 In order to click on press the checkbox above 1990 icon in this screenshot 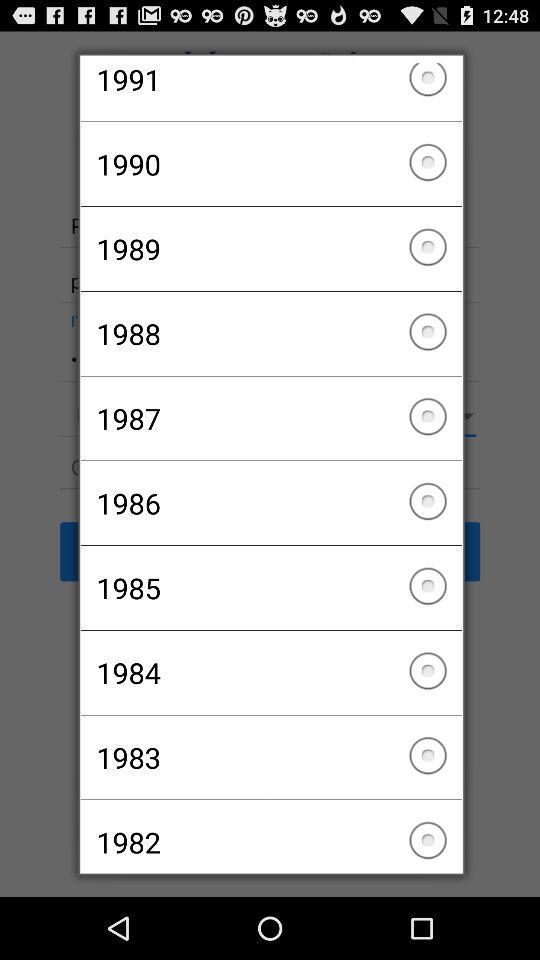, I will do `click(270, 92)`.